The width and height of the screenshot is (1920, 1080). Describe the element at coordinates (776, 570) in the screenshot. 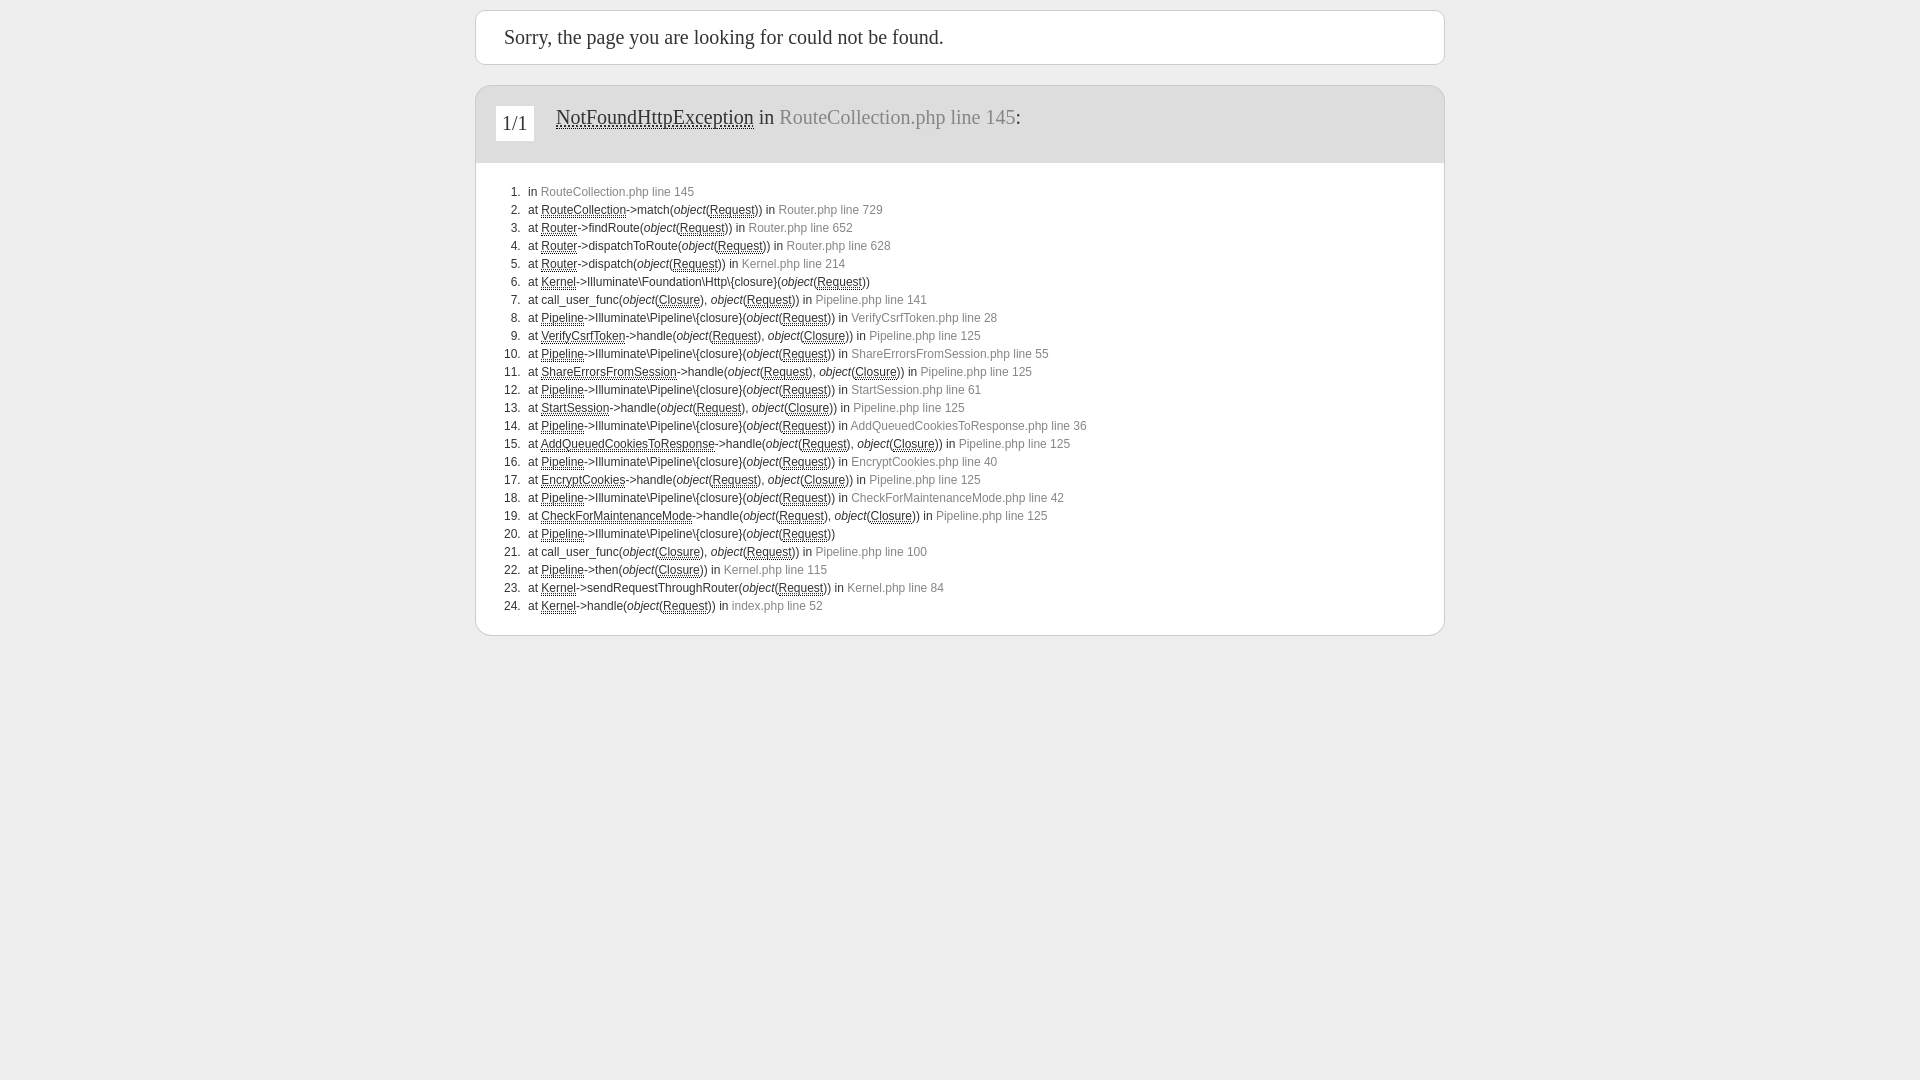

I see `Kernel.php line 115` at that location.